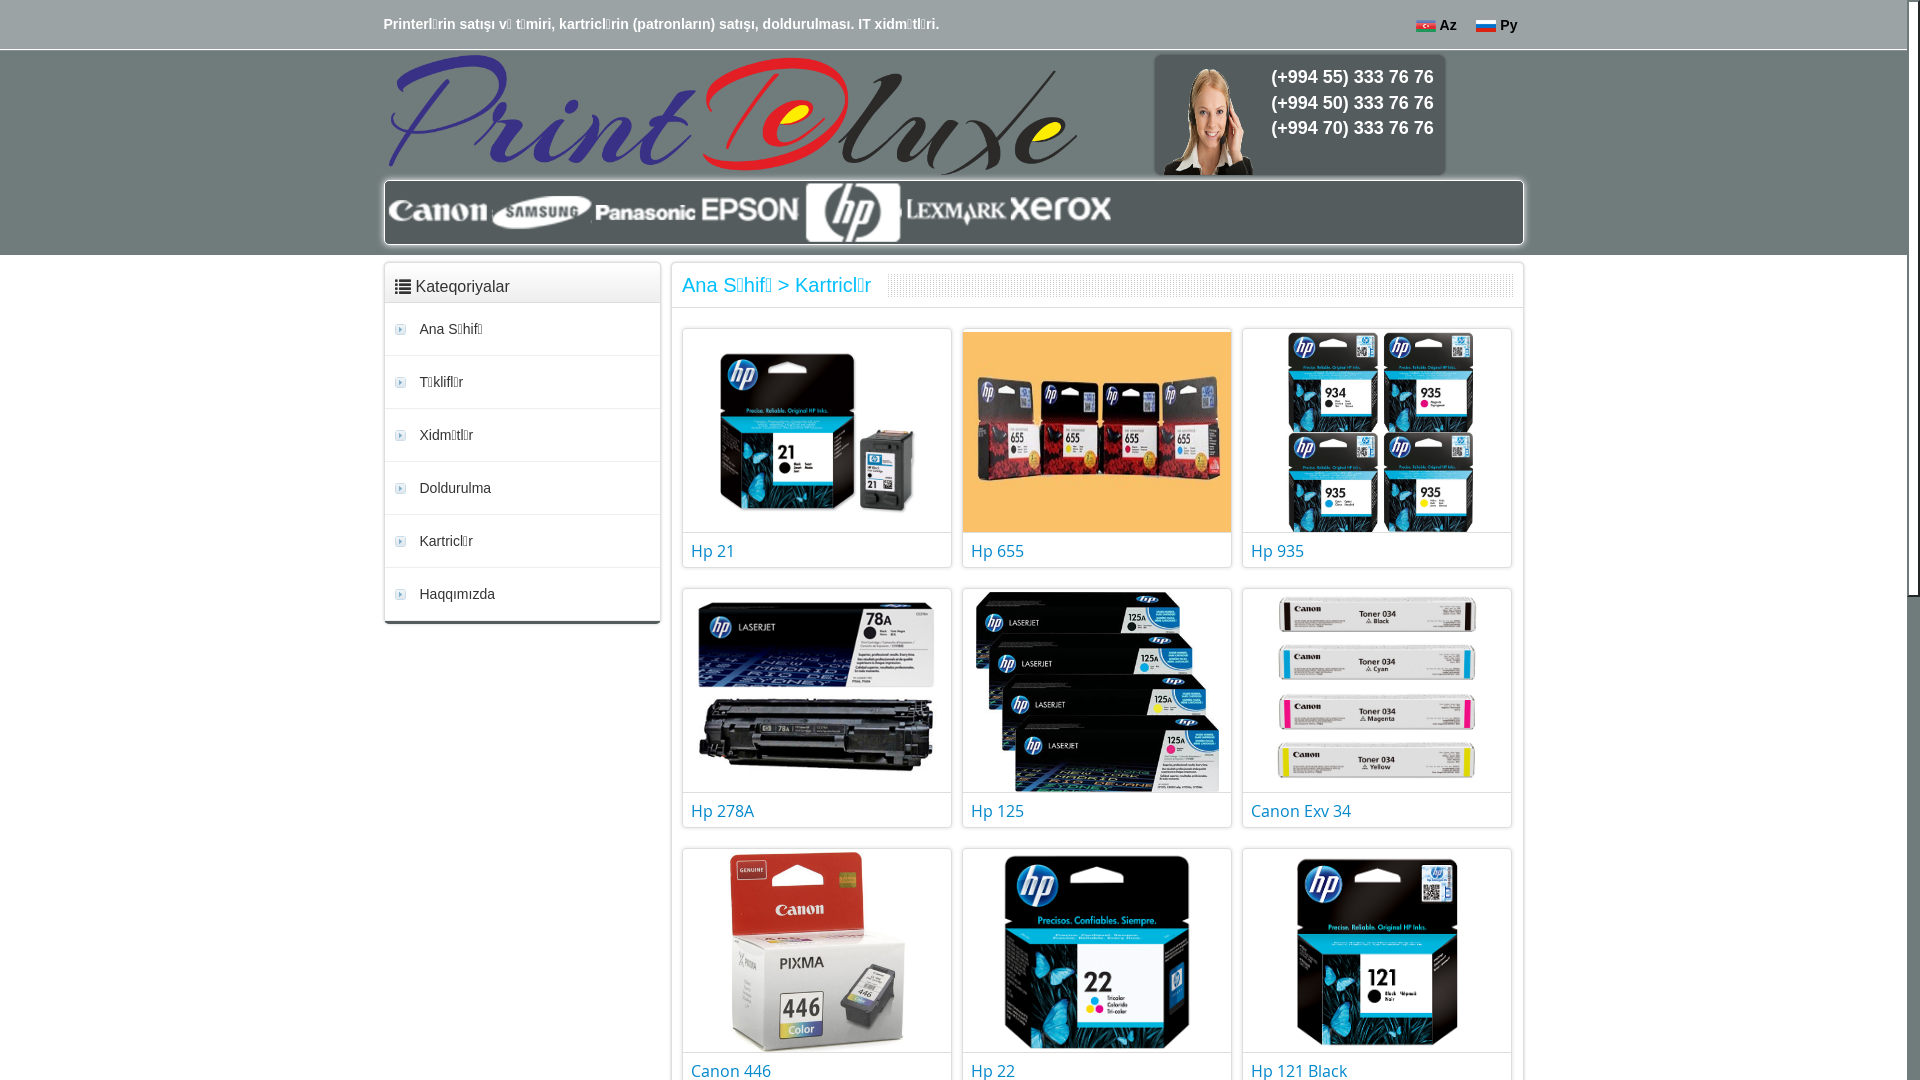  What do you see at coordinates (1300, 115) in the screenshot?
I see `(+994 55) 333 76 76
(+994 50) 333 76 76
(+994 70) 333 76 76` at bounding box center [1300, 115].